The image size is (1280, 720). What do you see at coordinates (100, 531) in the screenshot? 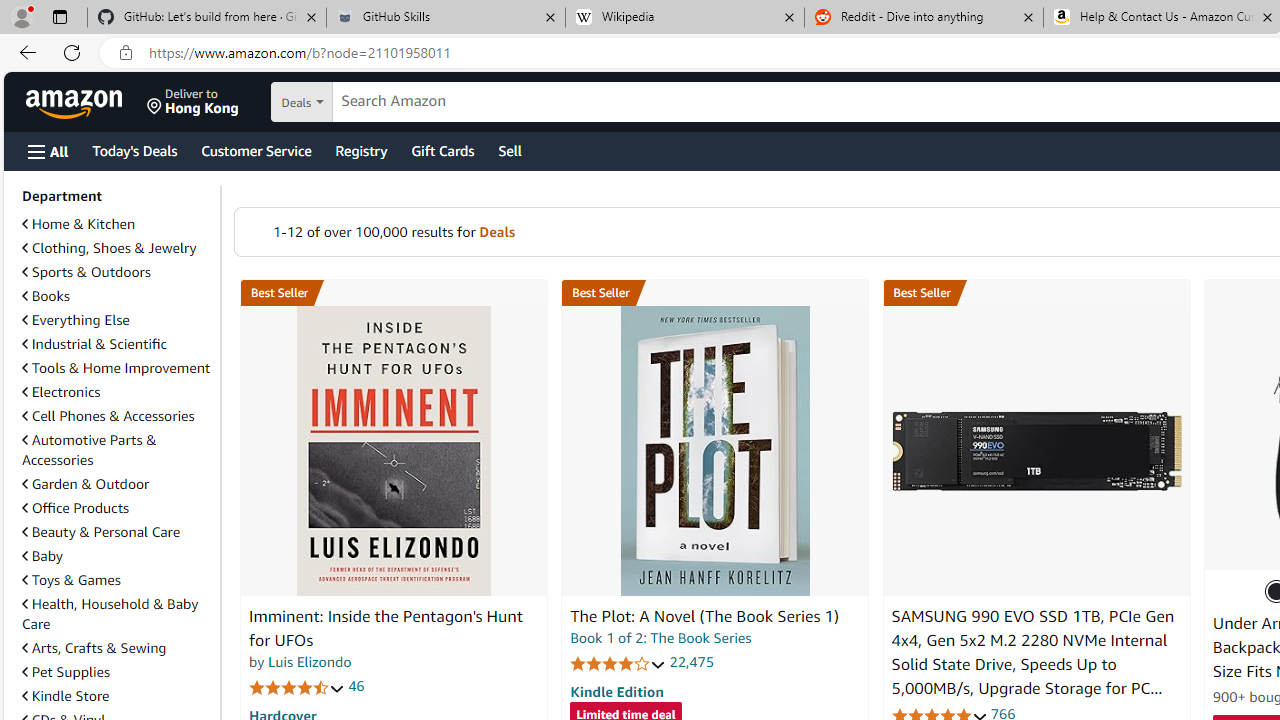
I see `Beauty & Personal Care` at bounding box center [100, 531].